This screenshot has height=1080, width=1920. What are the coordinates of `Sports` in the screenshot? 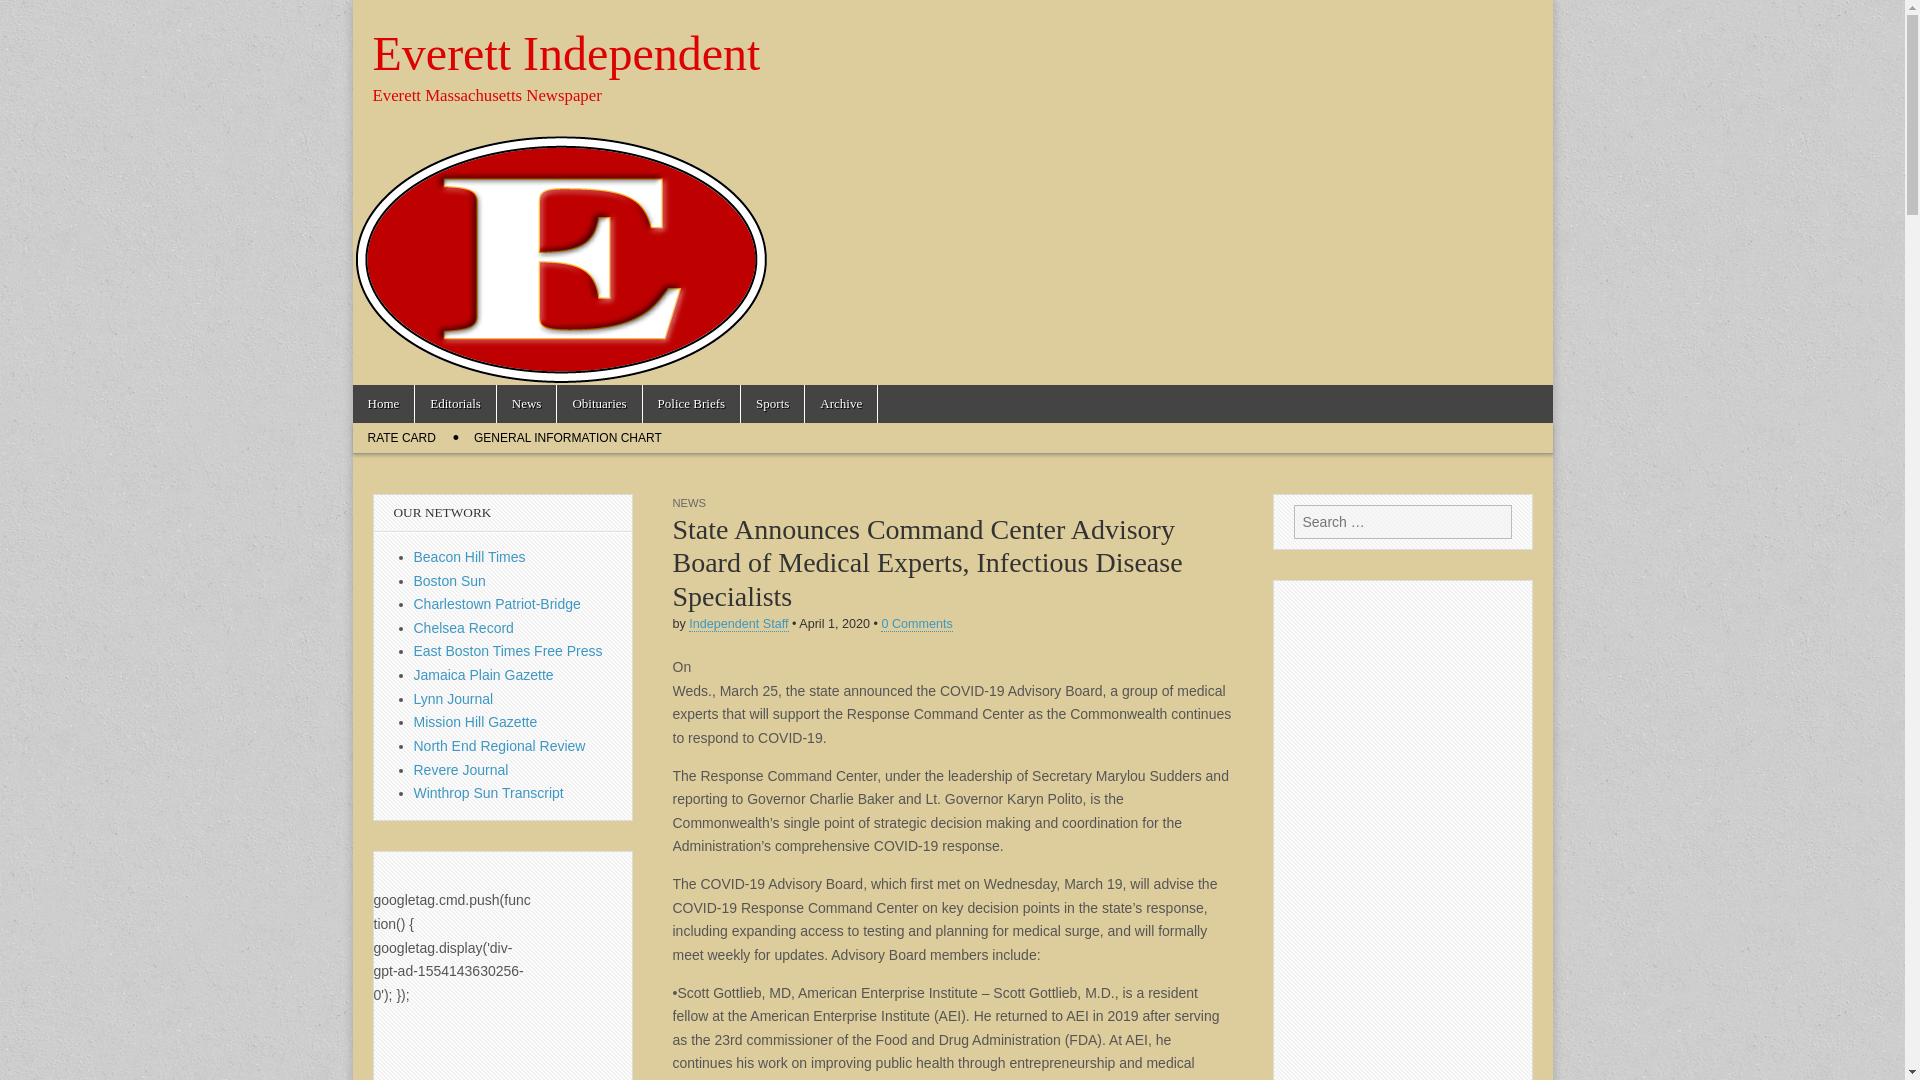 It's located at (772, 404).